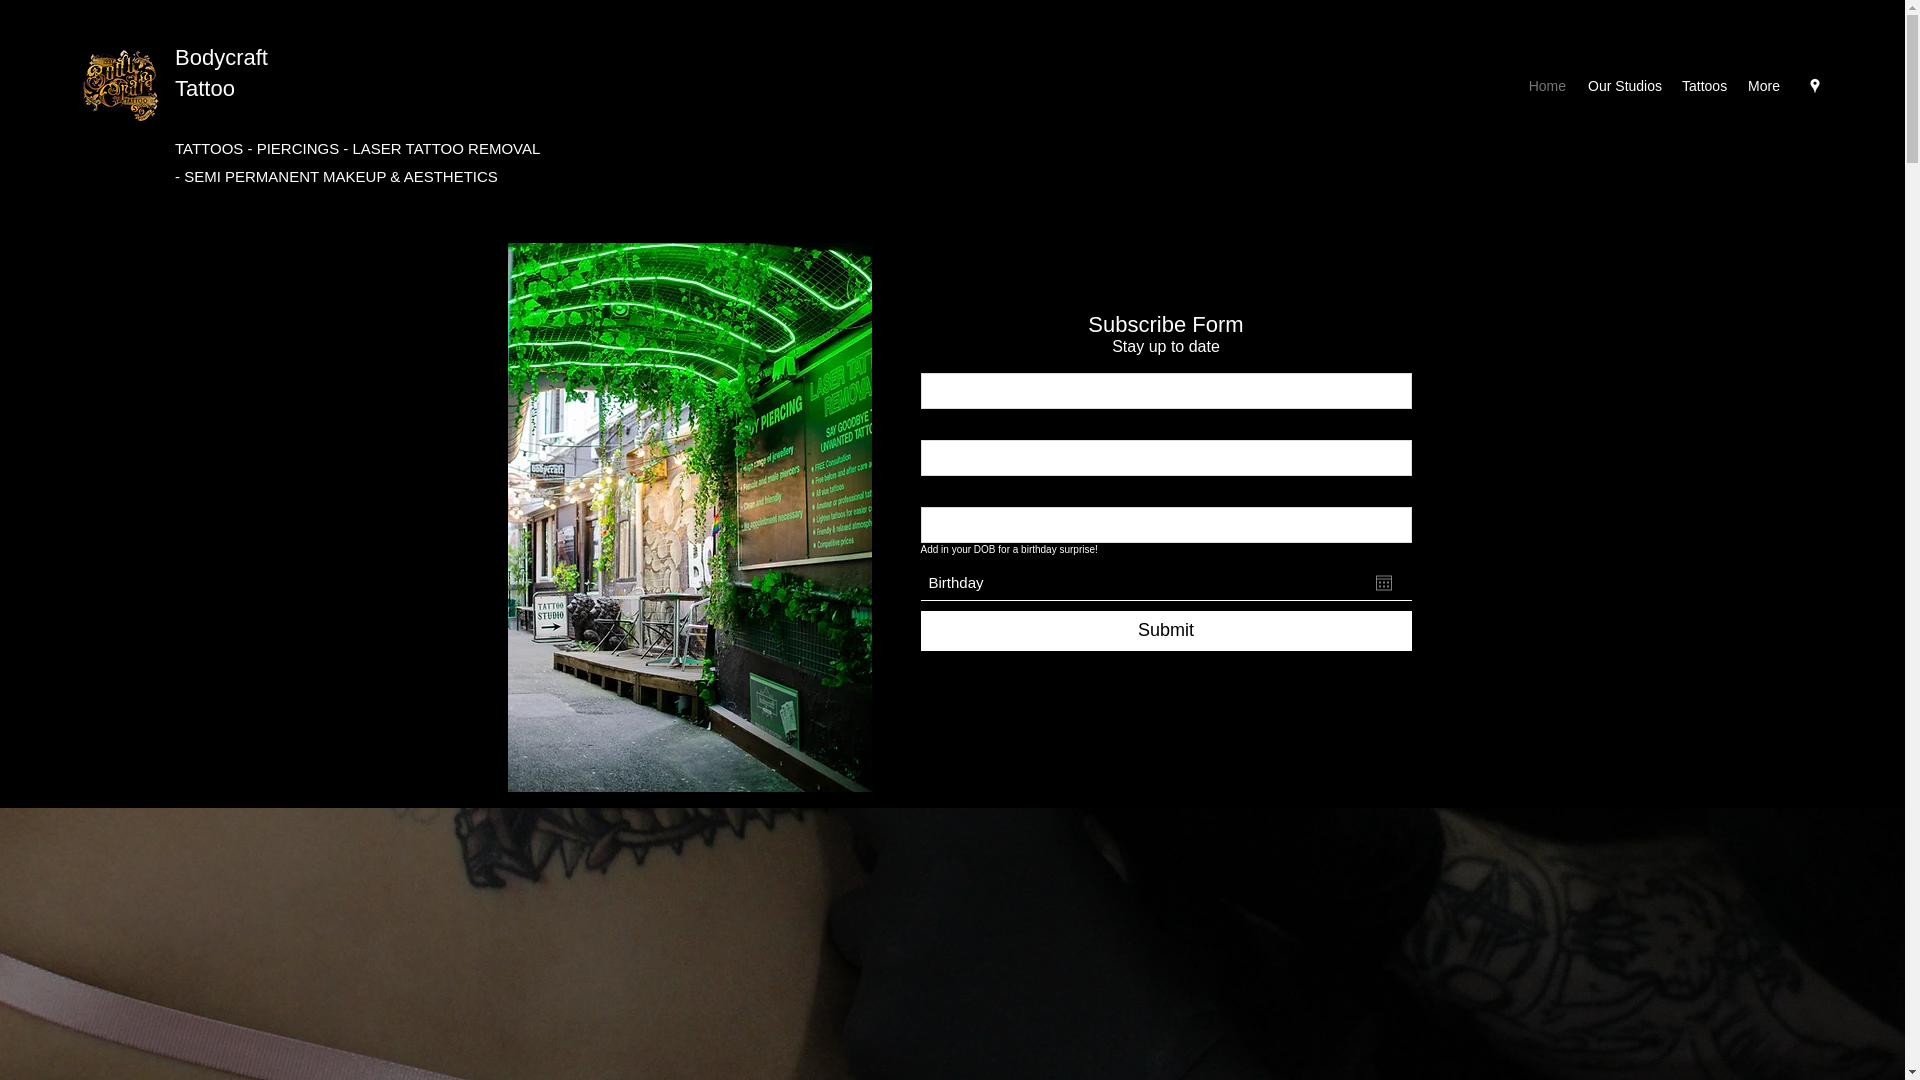 The image size is (1920, 1080). Describe the element at coordinates (1624, 86) in the screenshot. I see `Our Studios` at that location.